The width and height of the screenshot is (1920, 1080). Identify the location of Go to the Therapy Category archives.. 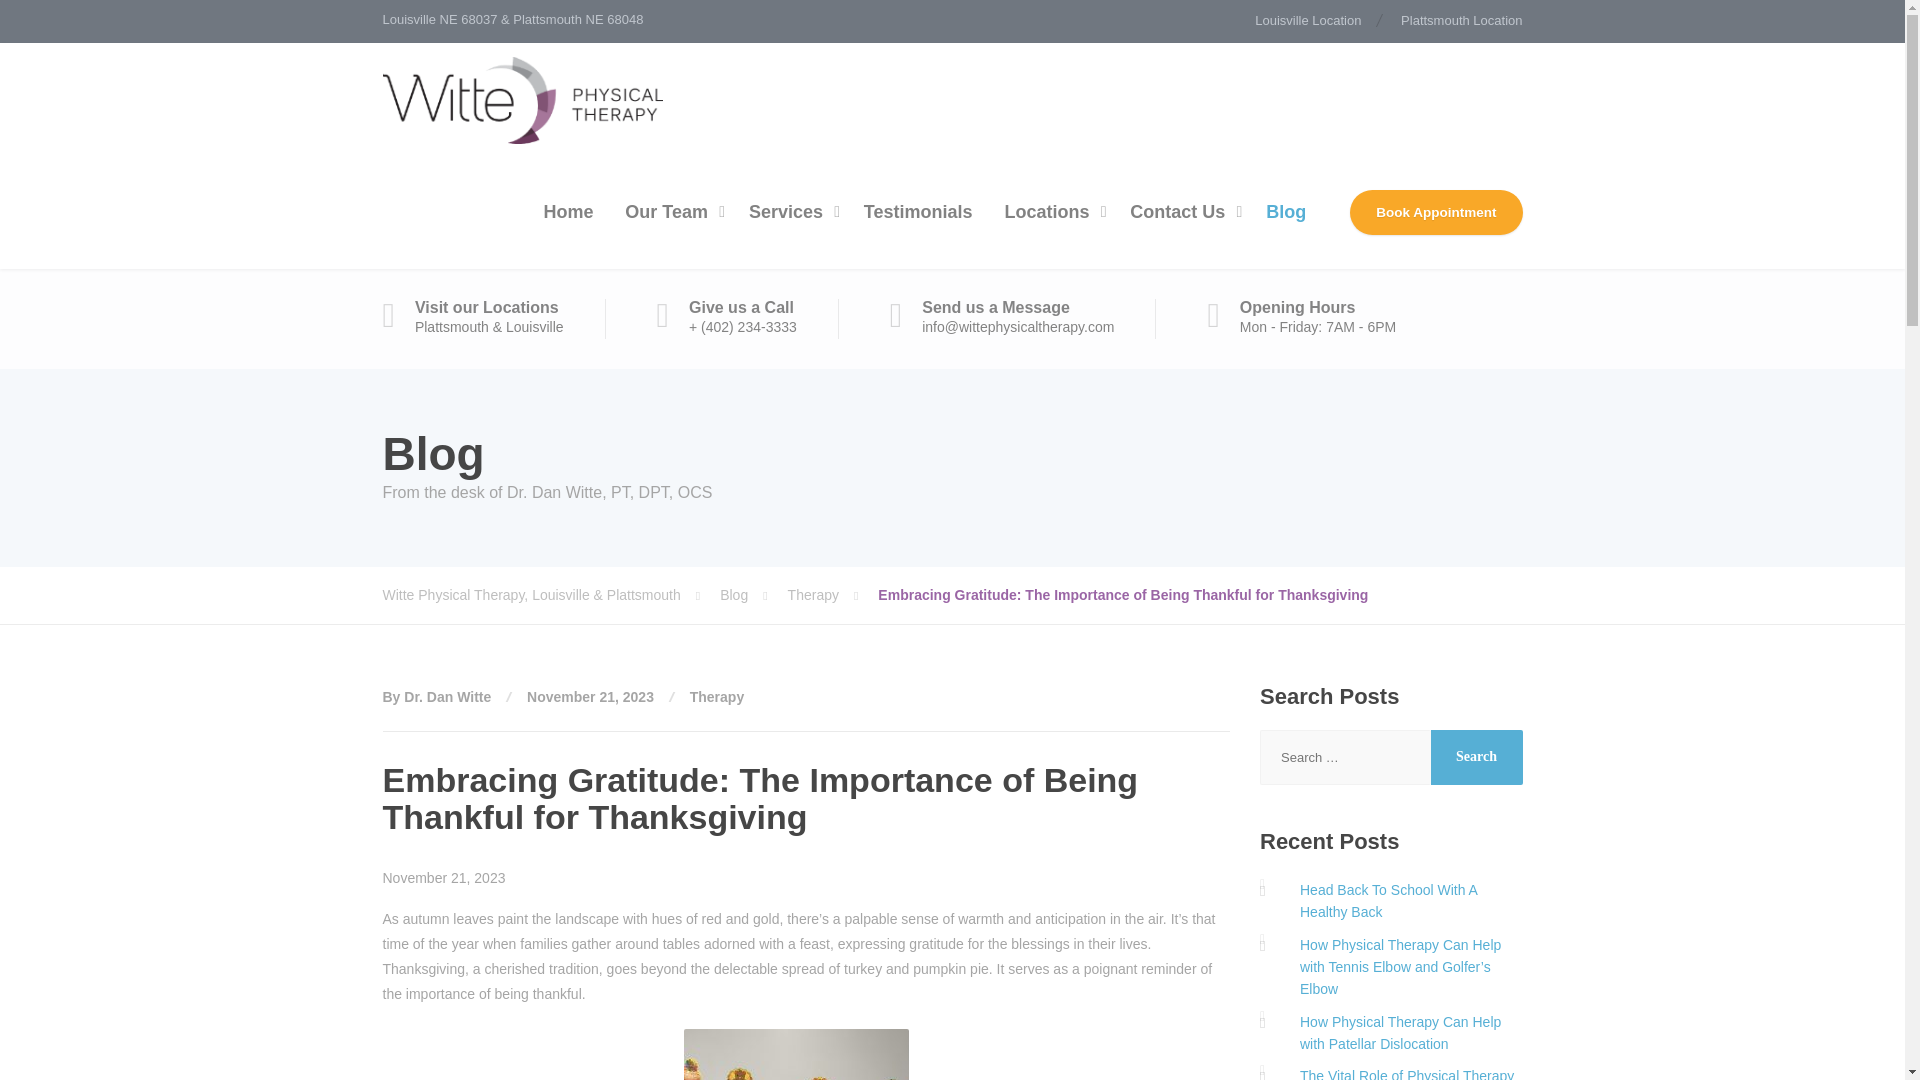
(833, 594).